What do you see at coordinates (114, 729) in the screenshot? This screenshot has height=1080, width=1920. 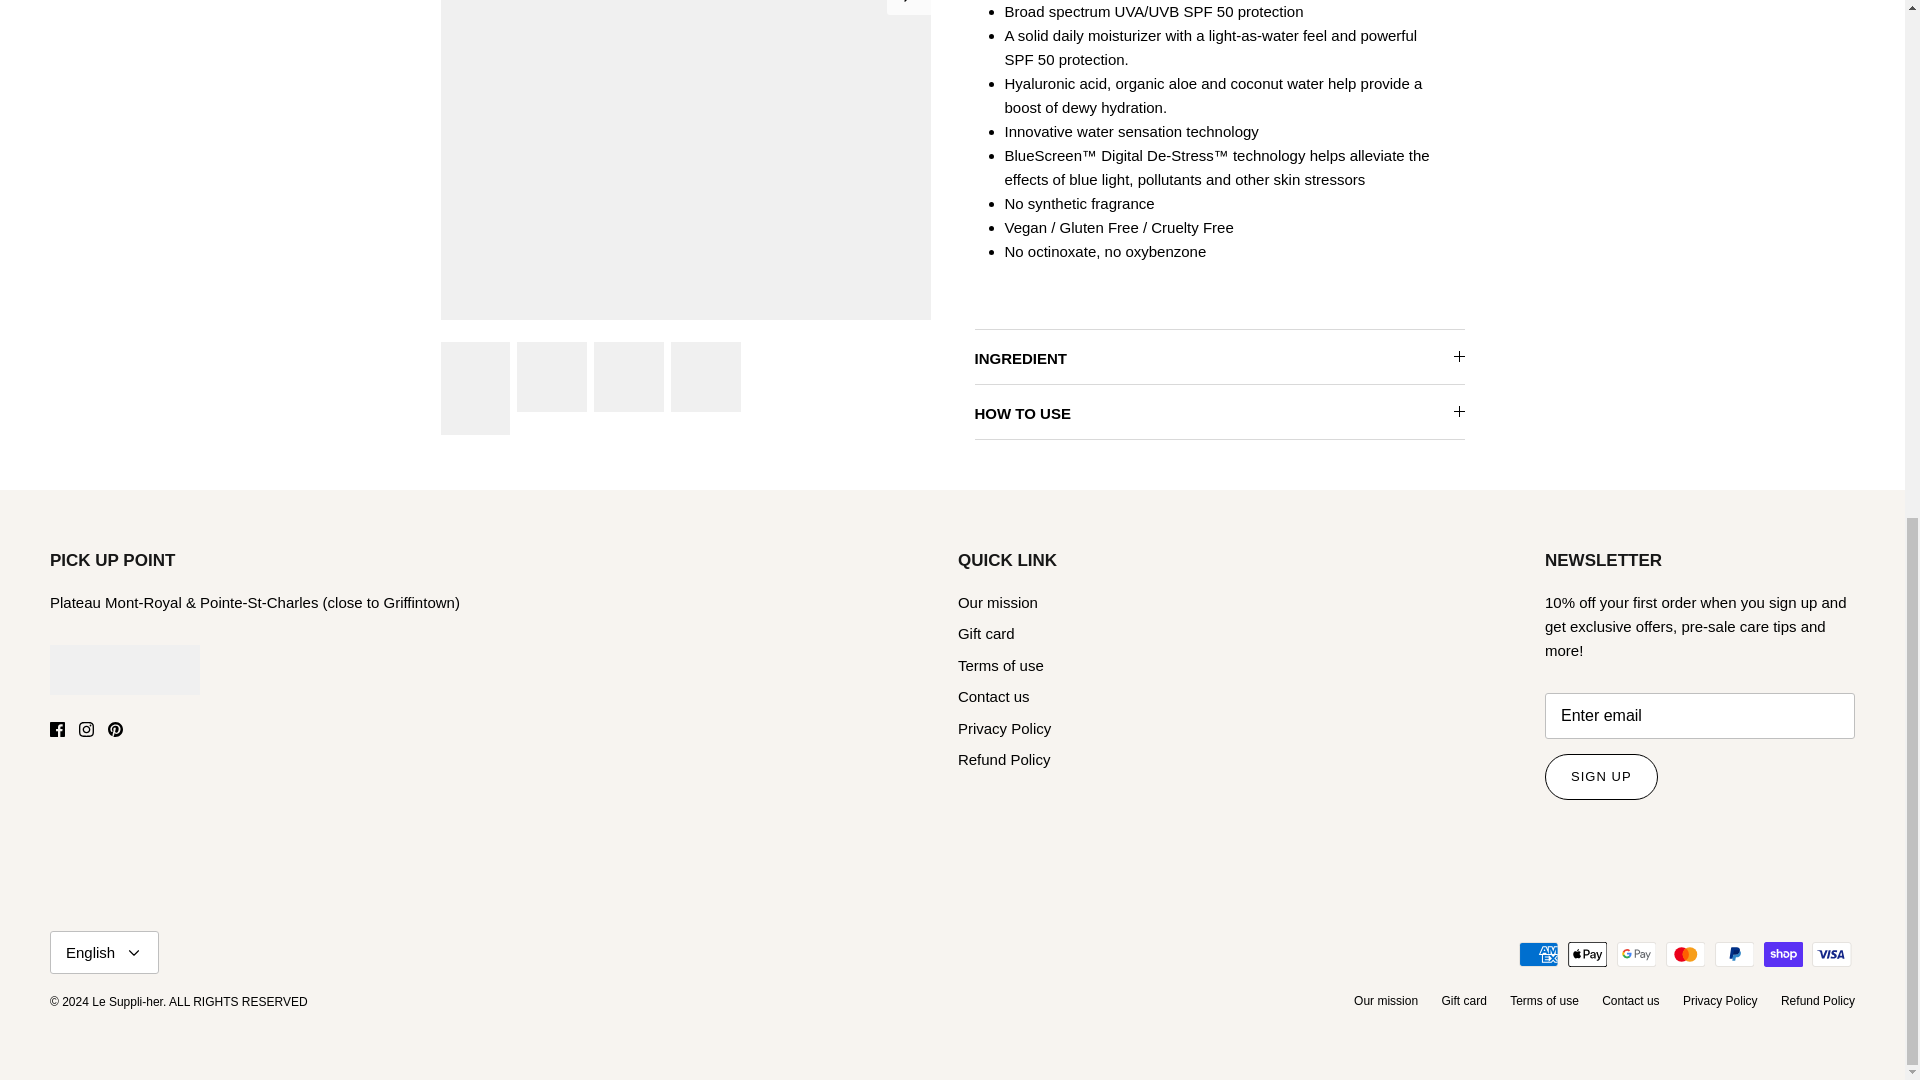 I see `Pinterest` at bounding box center [114, 729].